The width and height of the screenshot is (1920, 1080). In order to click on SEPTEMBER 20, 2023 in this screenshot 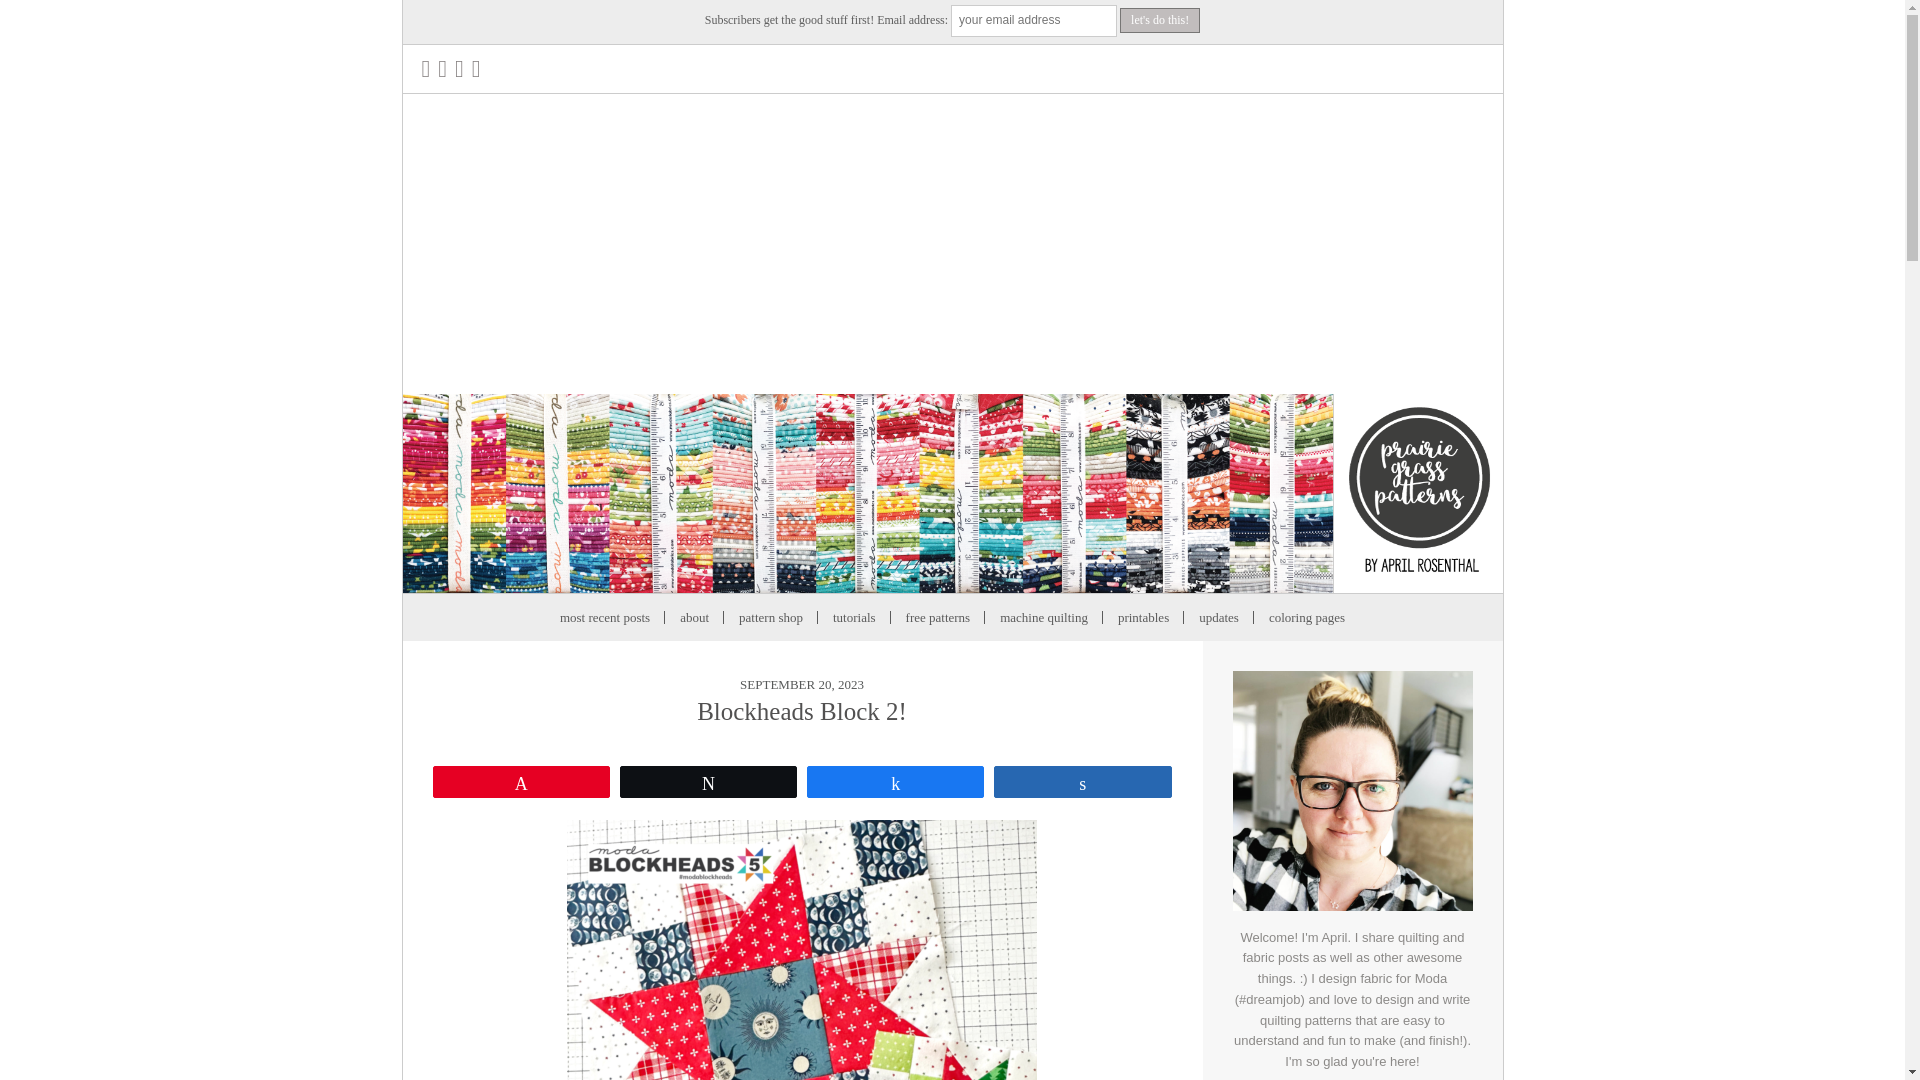, I will do `click(802, 684)`.